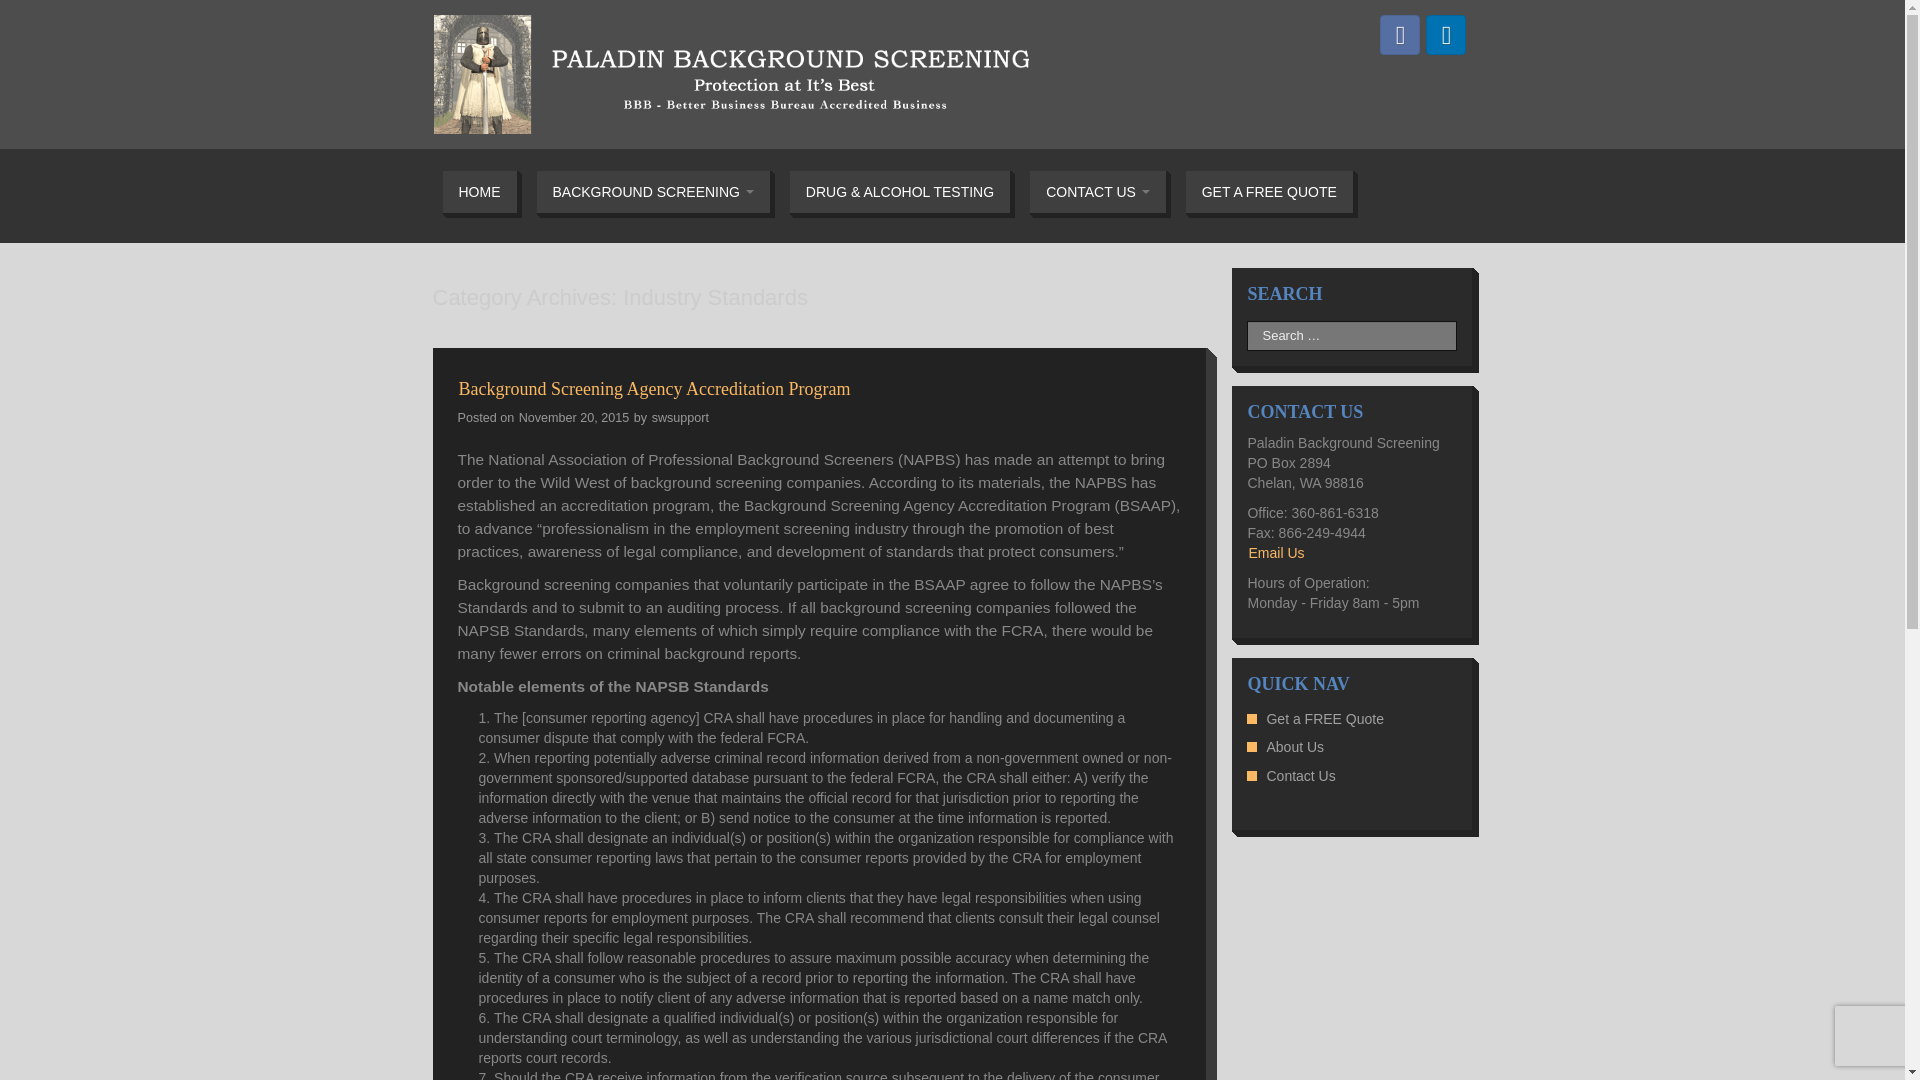  I want to click on Paladin Background Screening Linkedin, so click(1446, 35).